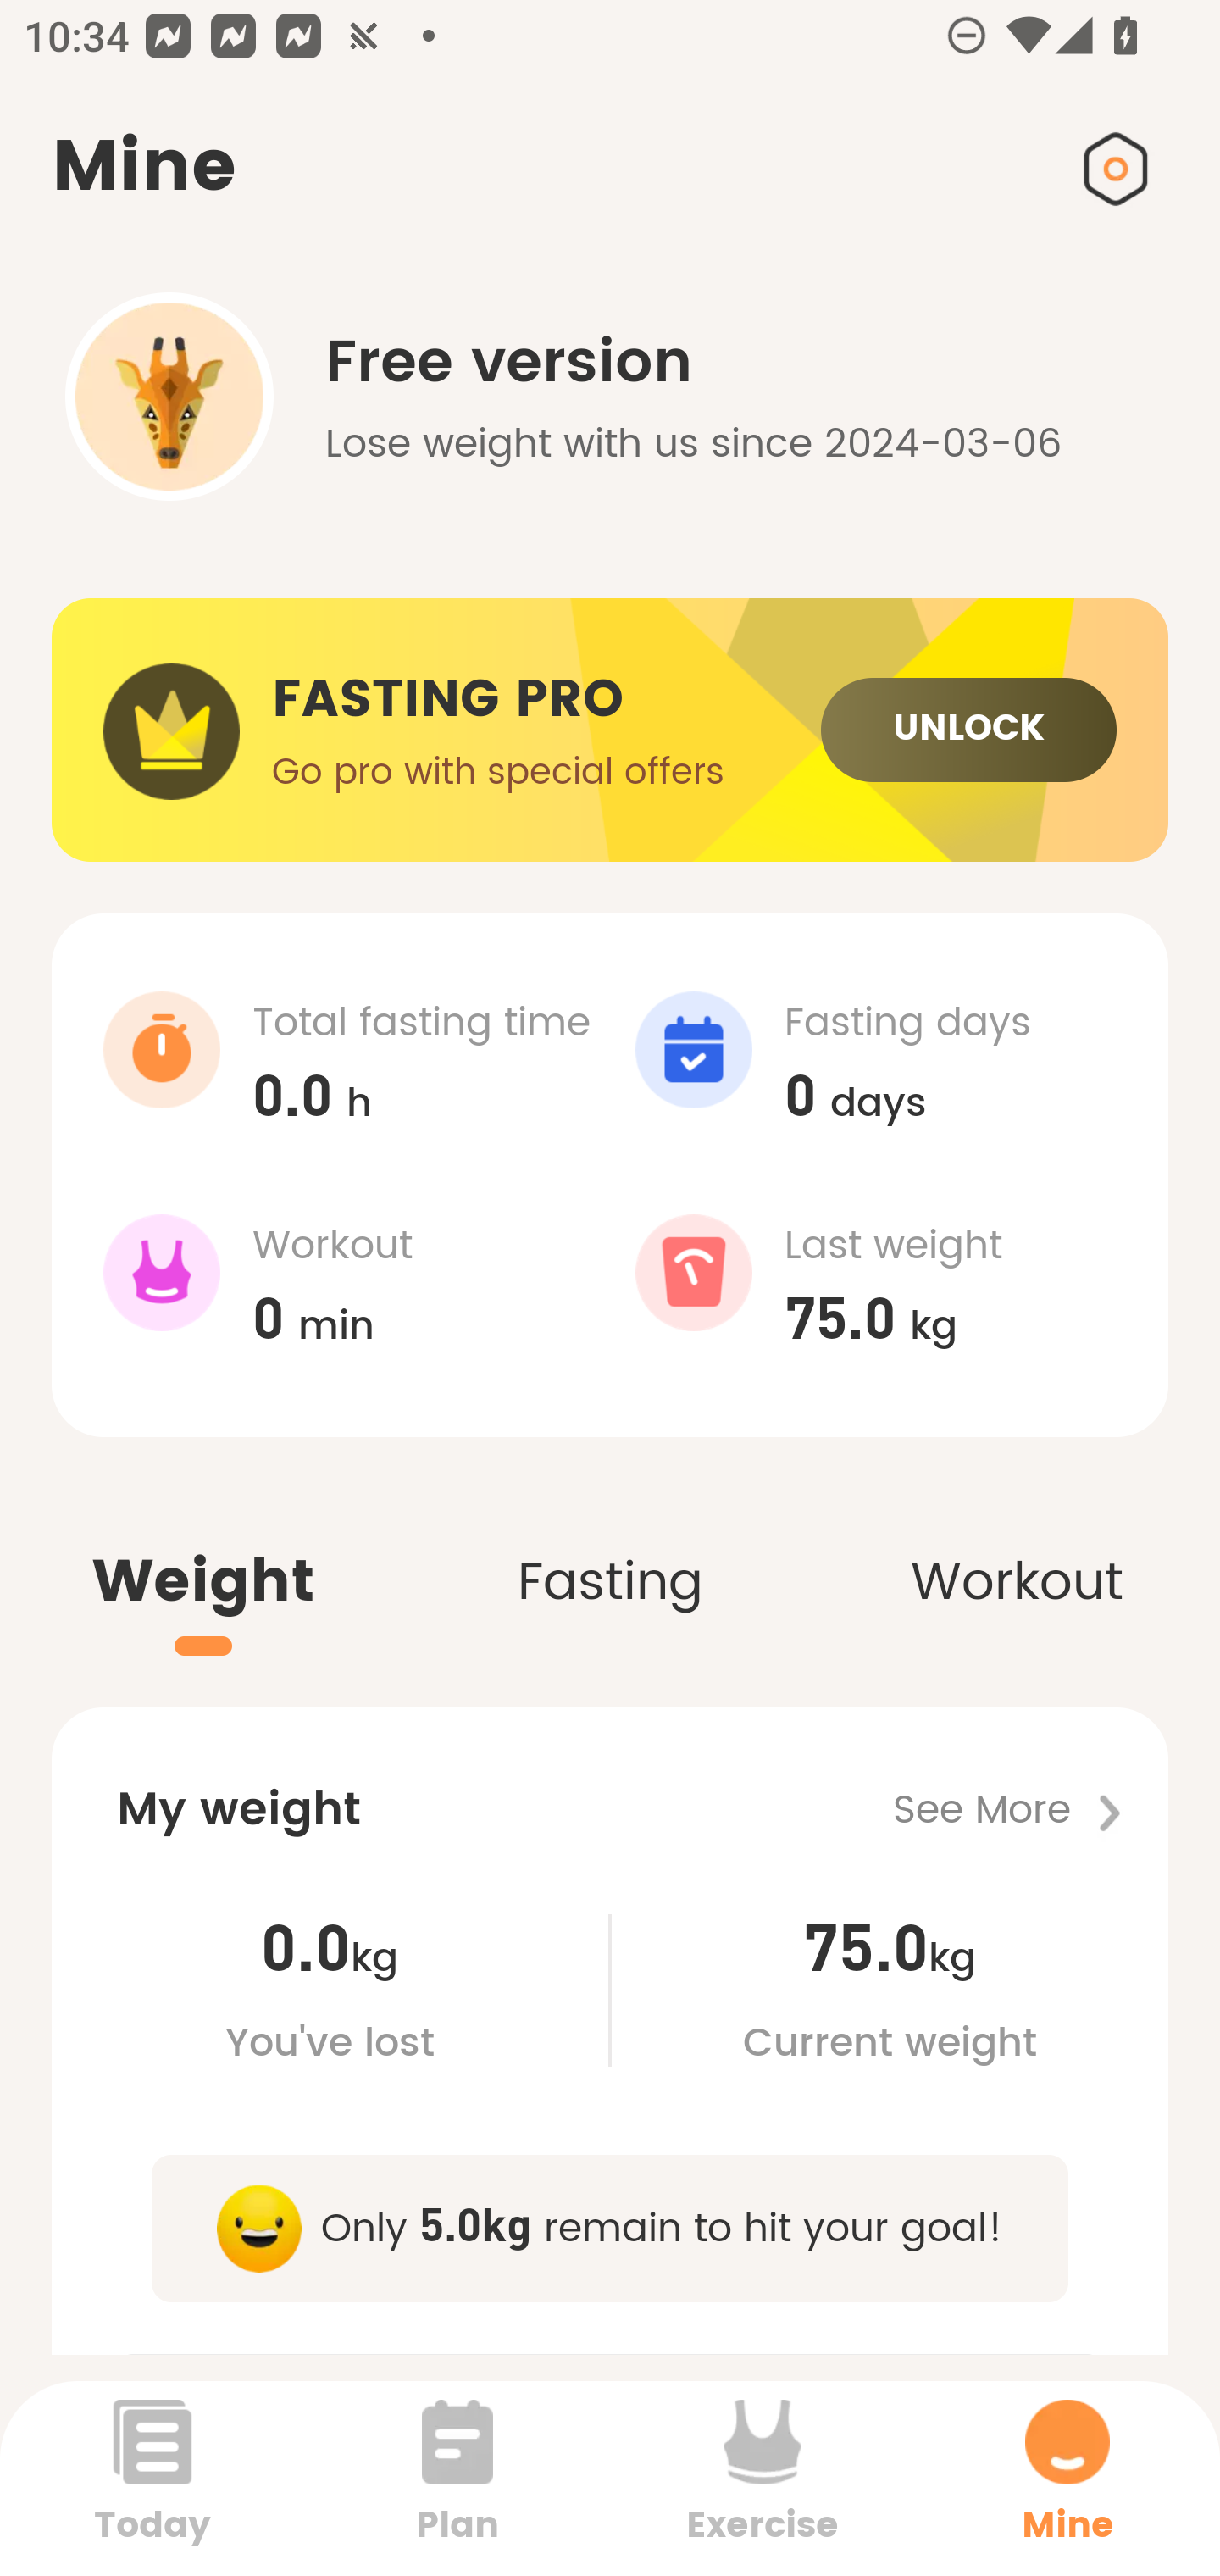 This screenshot has width=1220, height=2576. What do you see at coordinates (457, 2478) in the screenshot?
I see `Plan` at bounding box center [457, 2478].